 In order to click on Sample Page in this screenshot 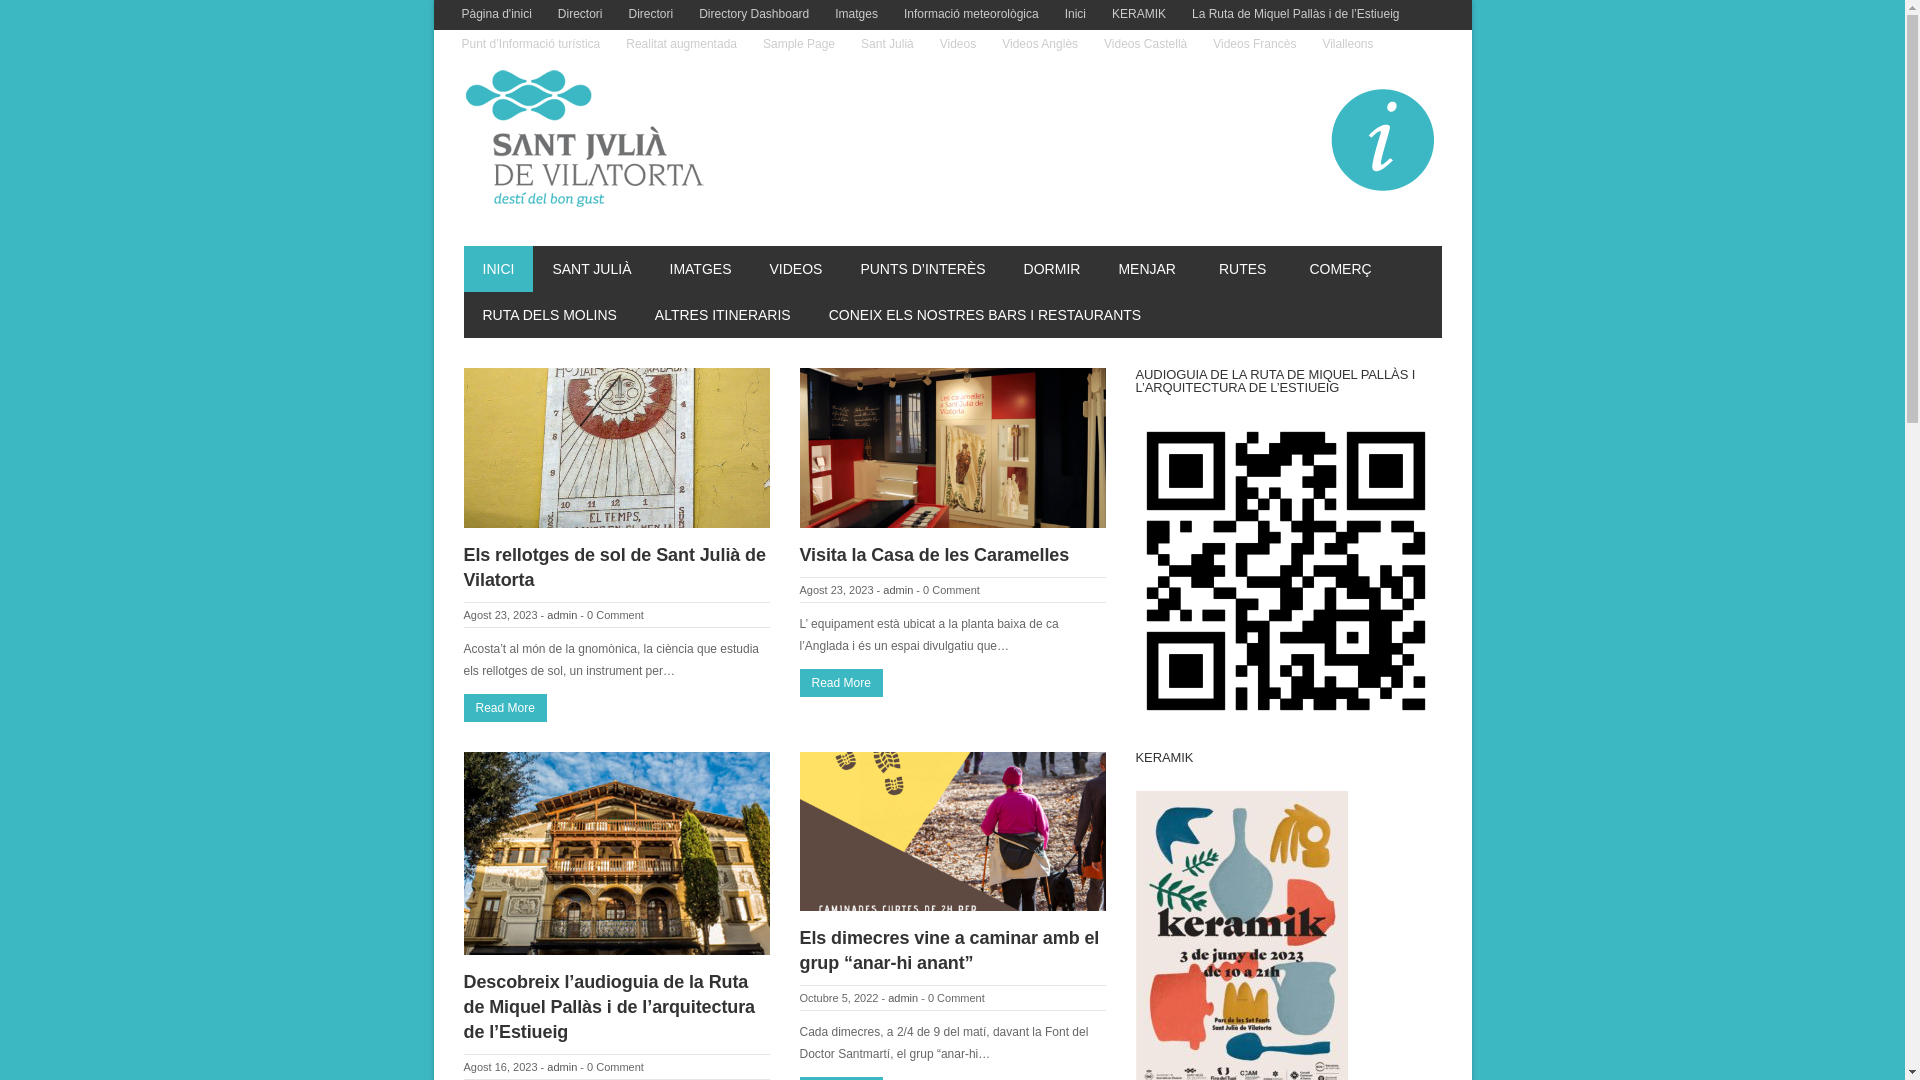, I will do `click(799, 45)`.